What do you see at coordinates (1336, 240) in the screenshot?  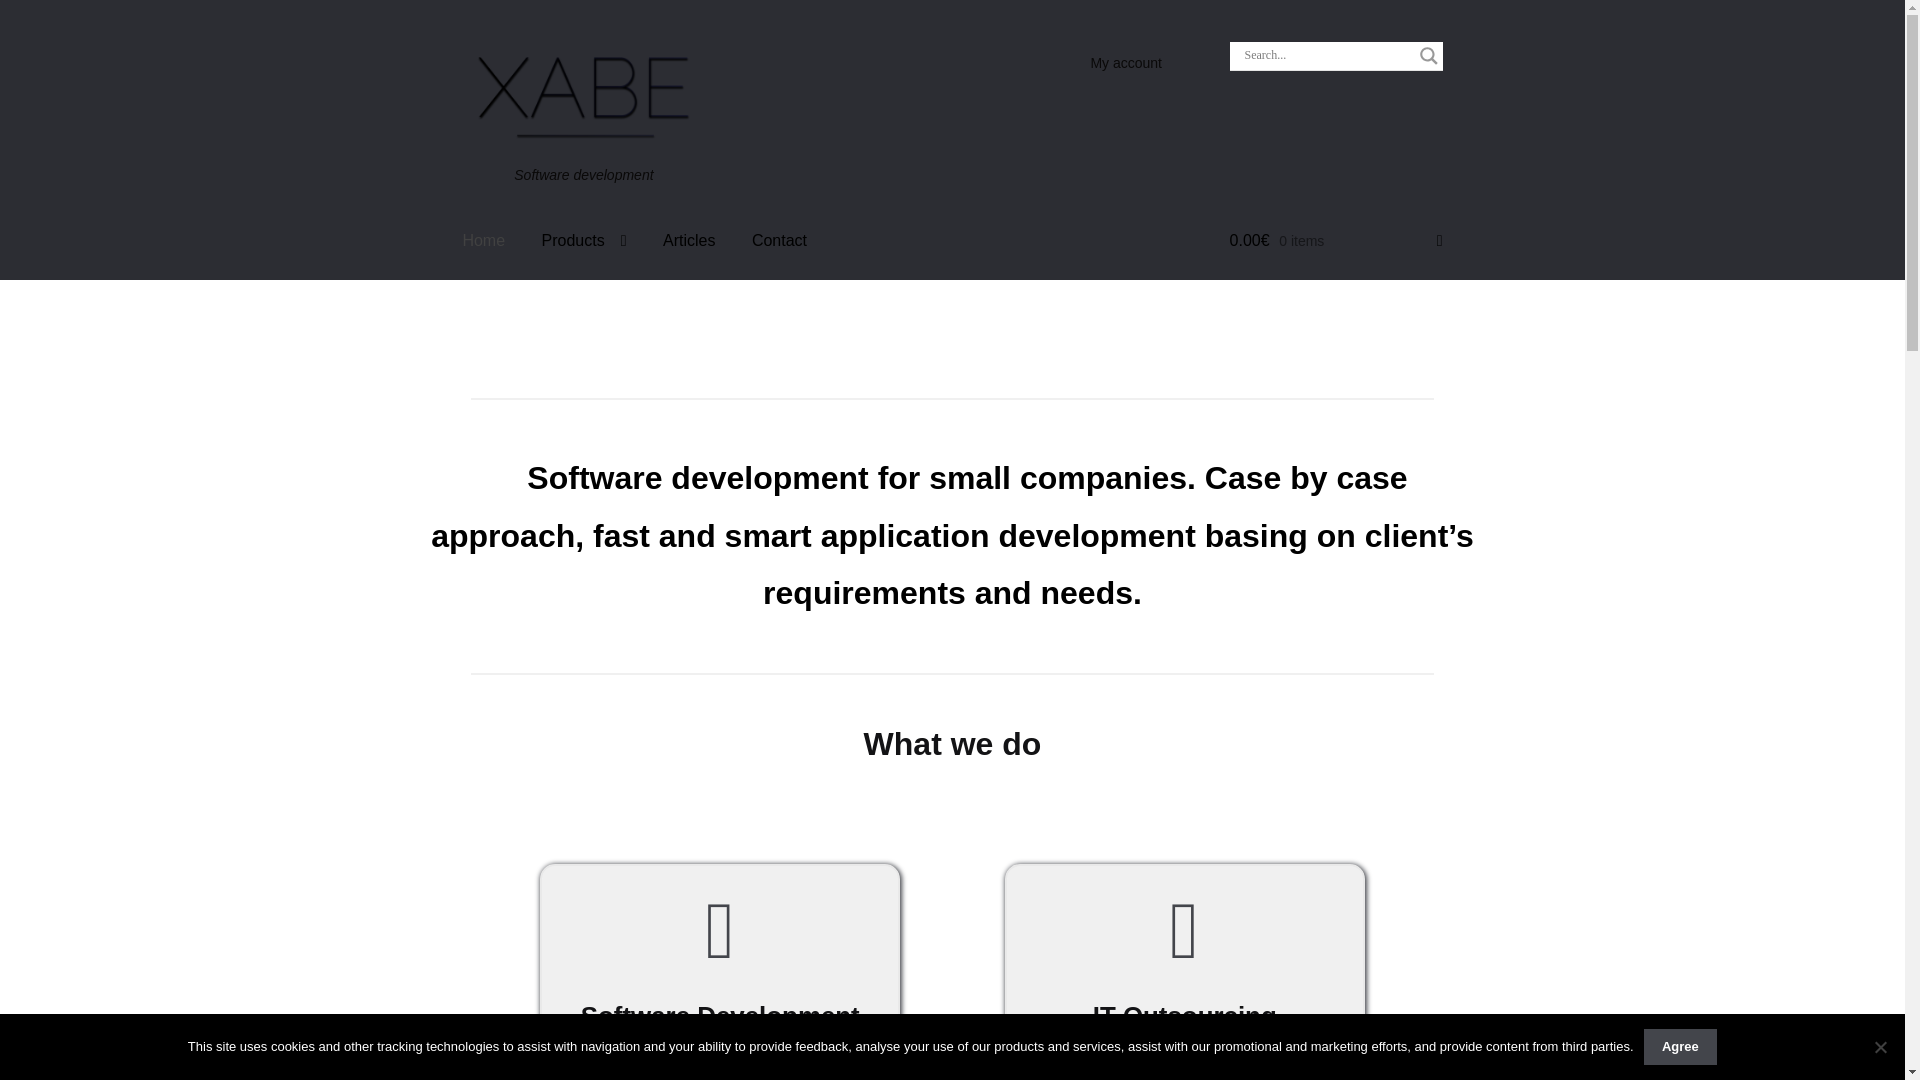 I see `View your shopping cart` at bounding box center [1336, 240].